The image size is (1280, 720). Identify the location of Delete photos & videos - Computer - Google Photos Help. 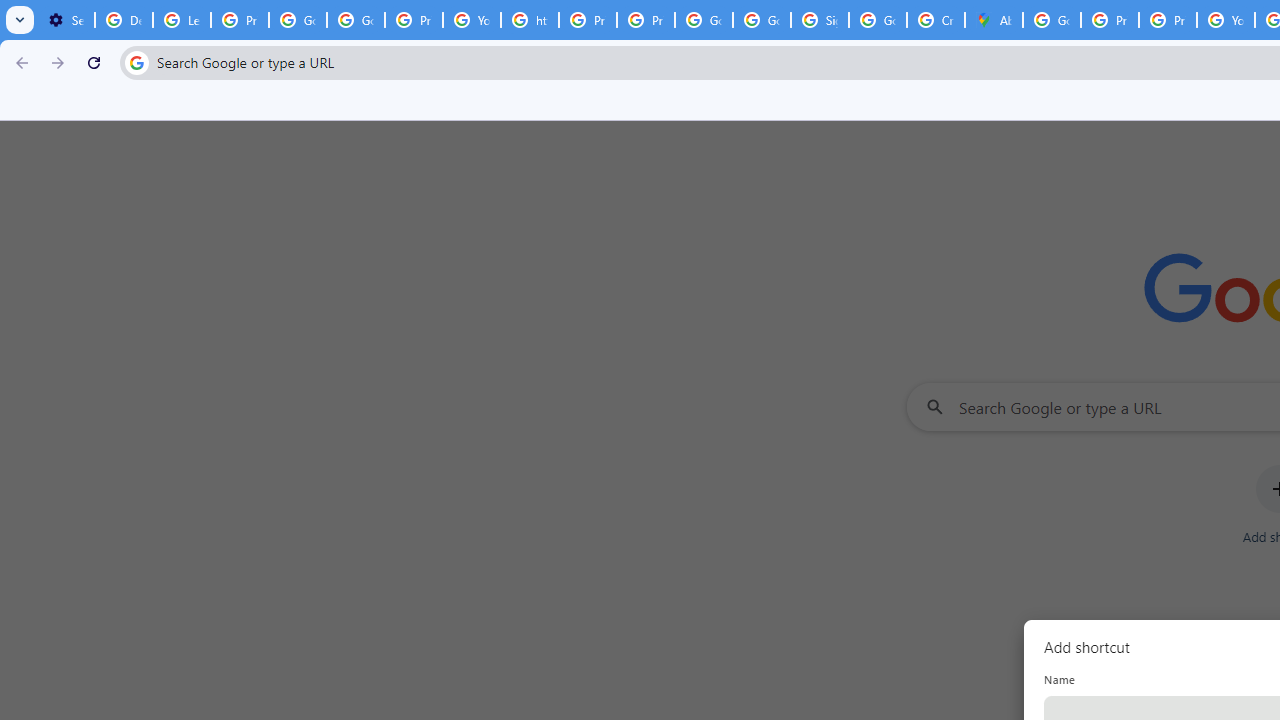
(124, 20).